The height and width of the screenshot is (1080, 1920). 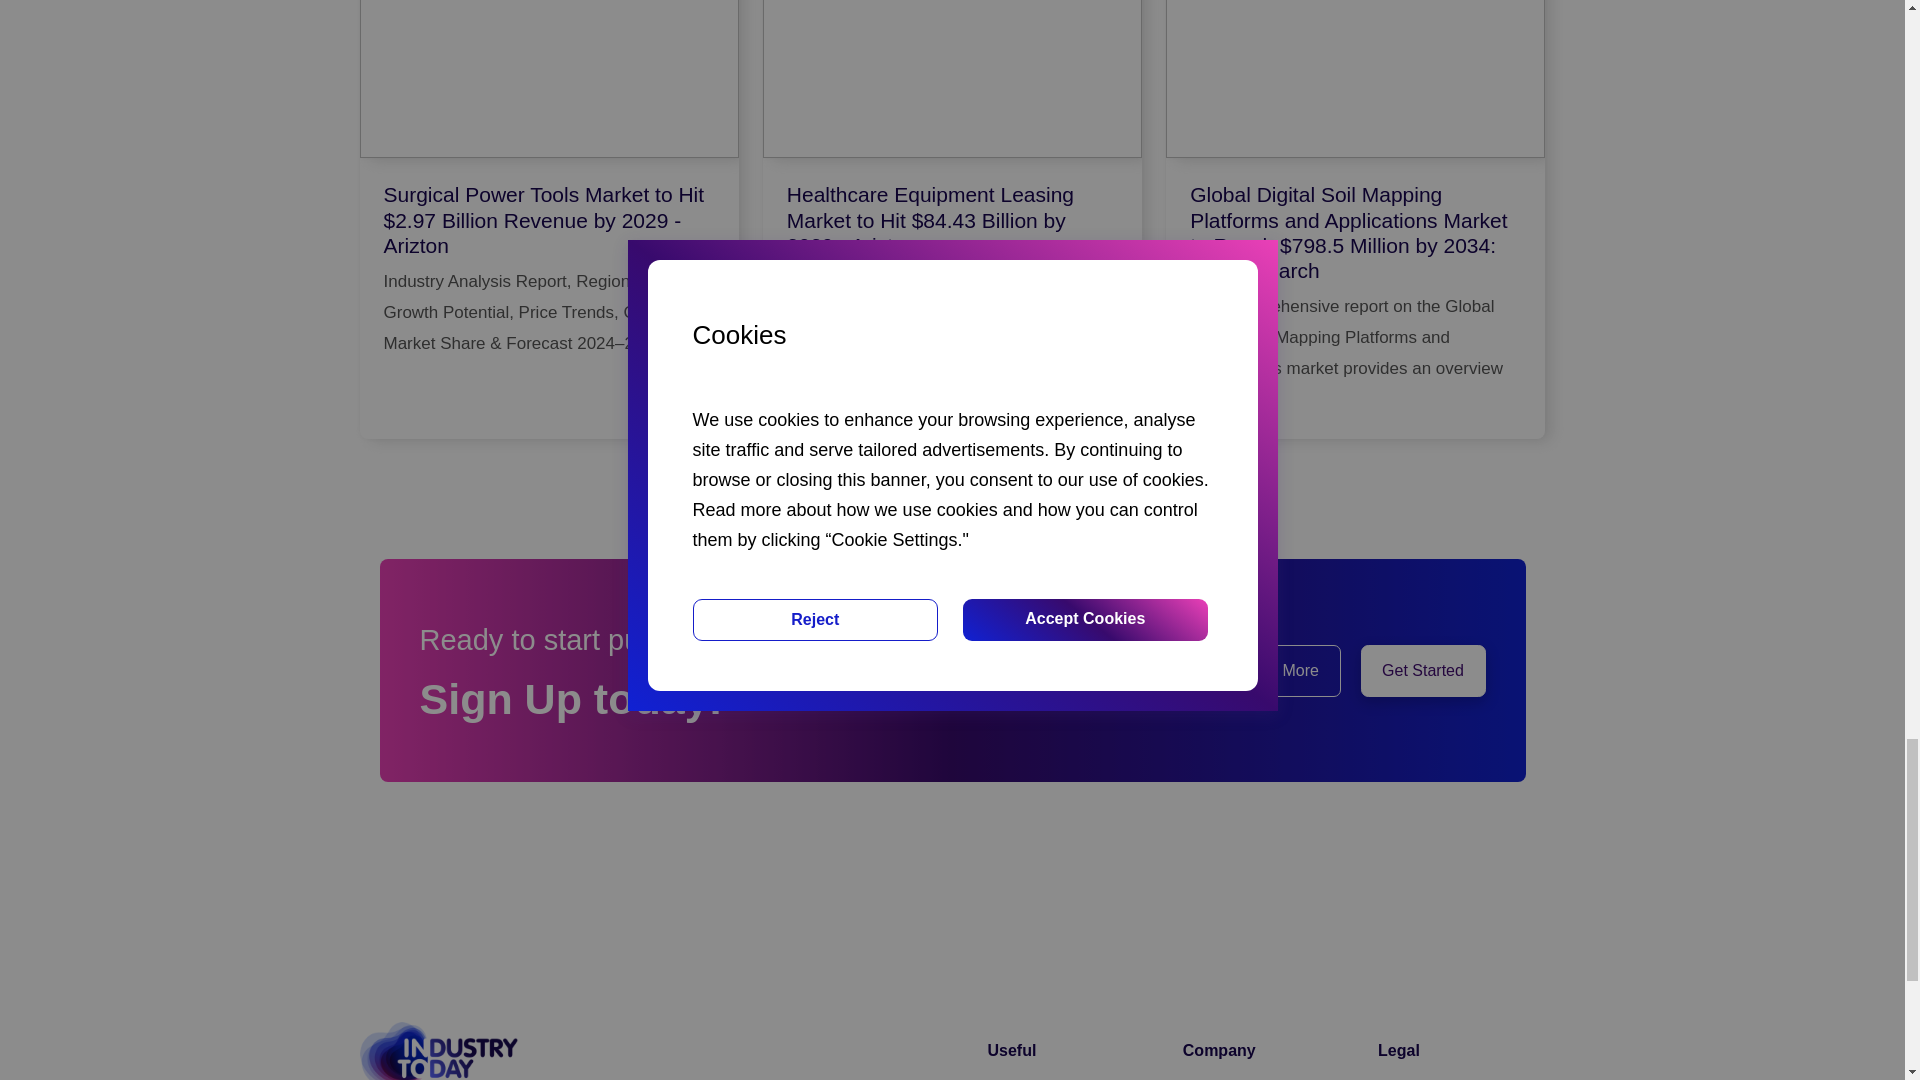 What do you see at coordinates (1278, 670) in the screenshot?
I see `Learn More` at bounding box center [1278, 670].